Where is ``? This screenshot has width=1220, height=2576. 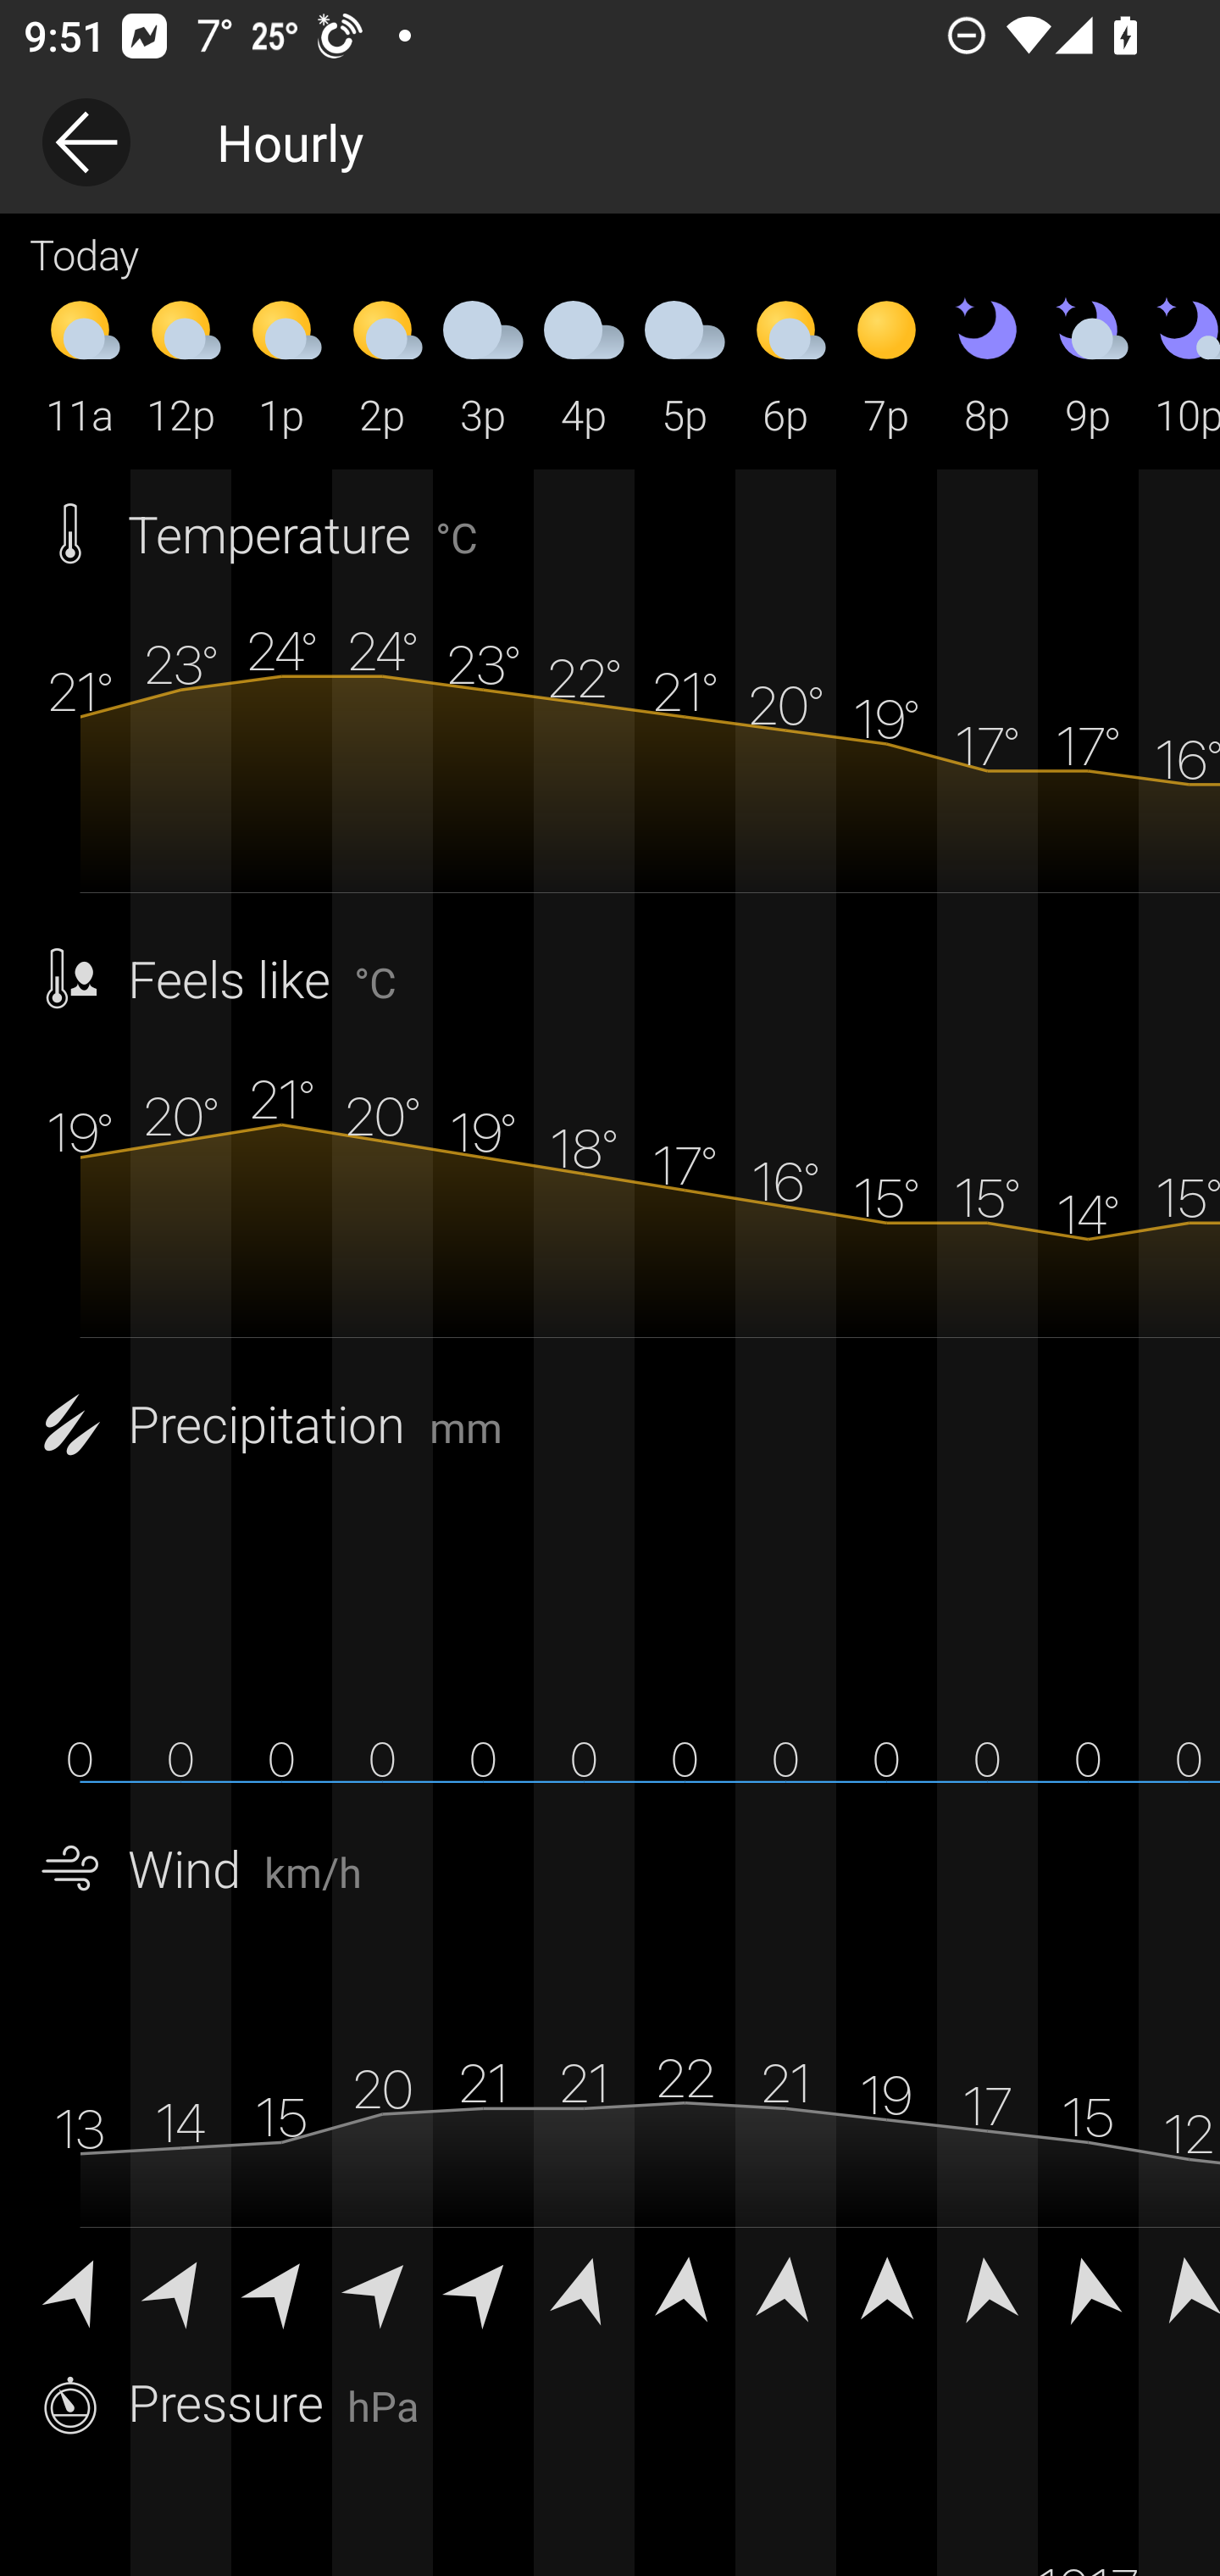  is located at coordinates (1088, 2286).